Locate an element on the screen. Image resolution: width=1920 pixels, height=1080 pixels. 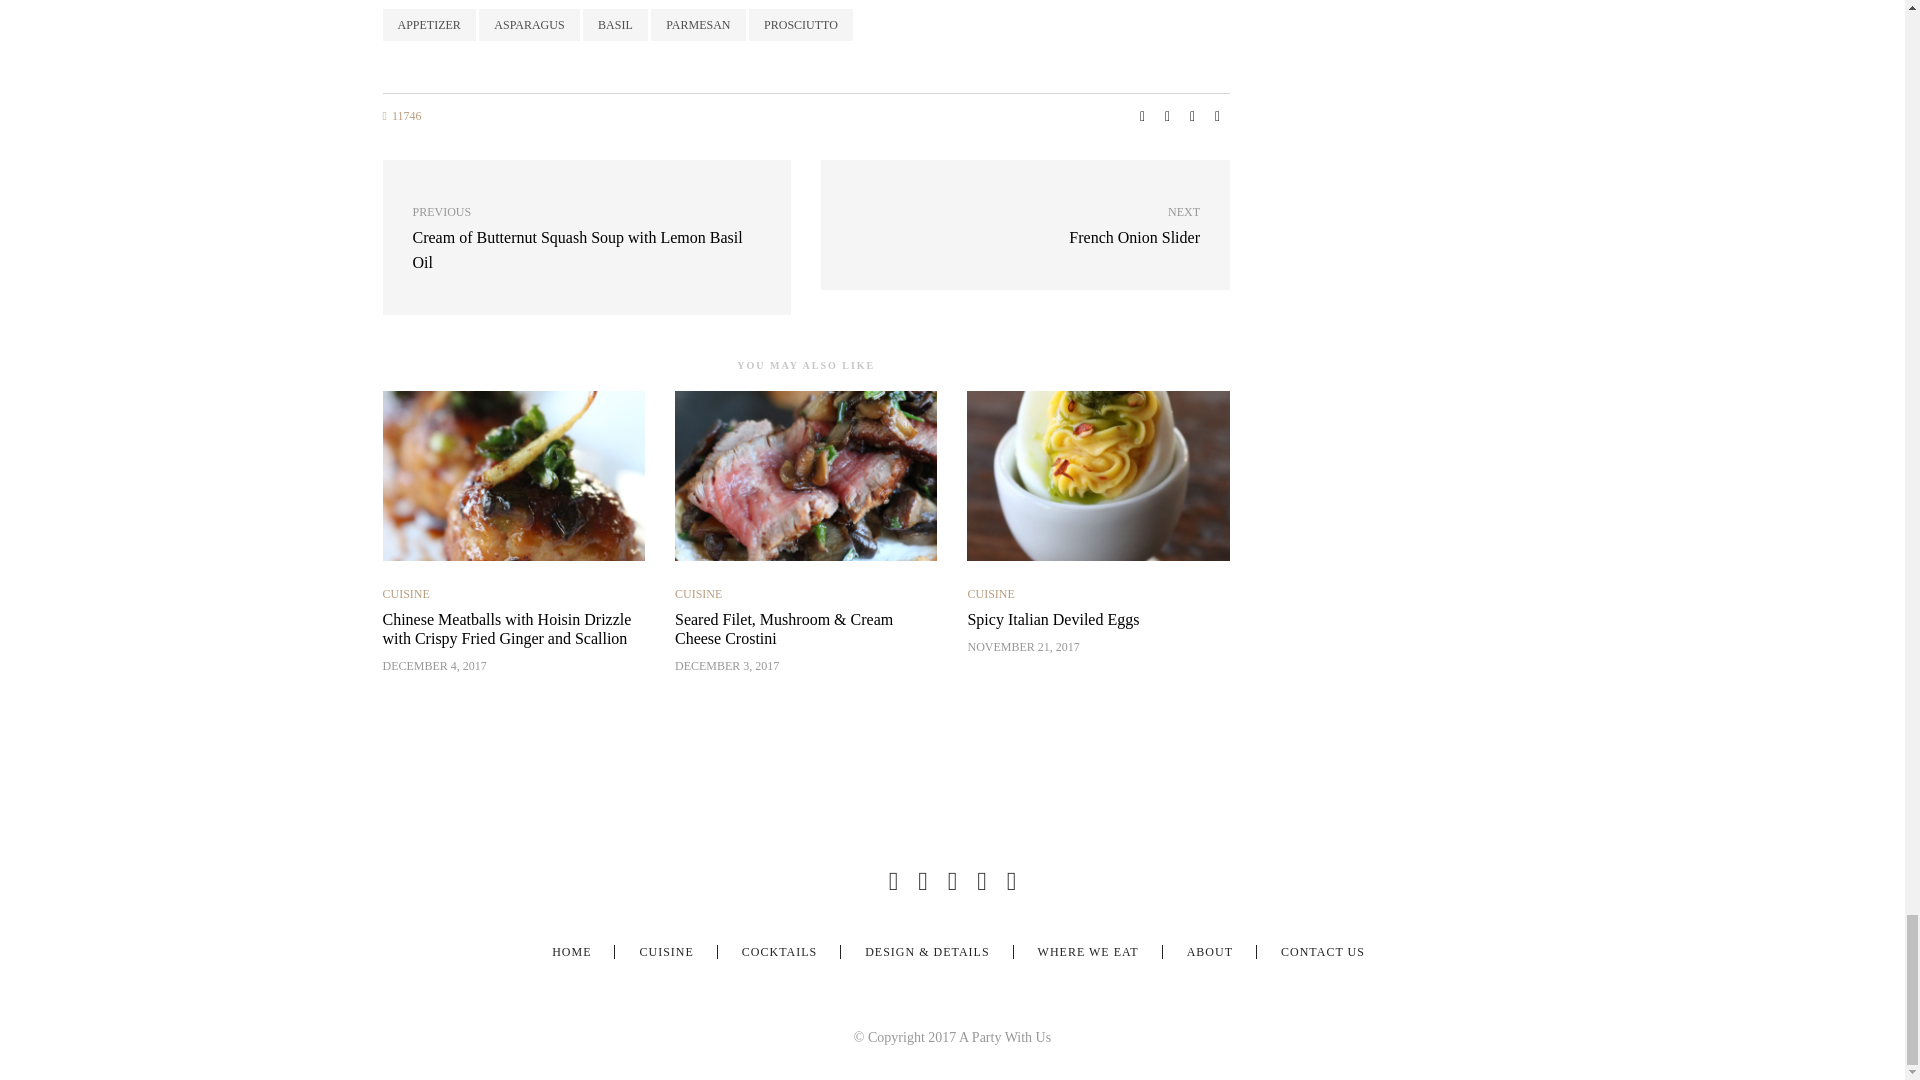
PROSCIUTTO is located at coordinates (586, 237).